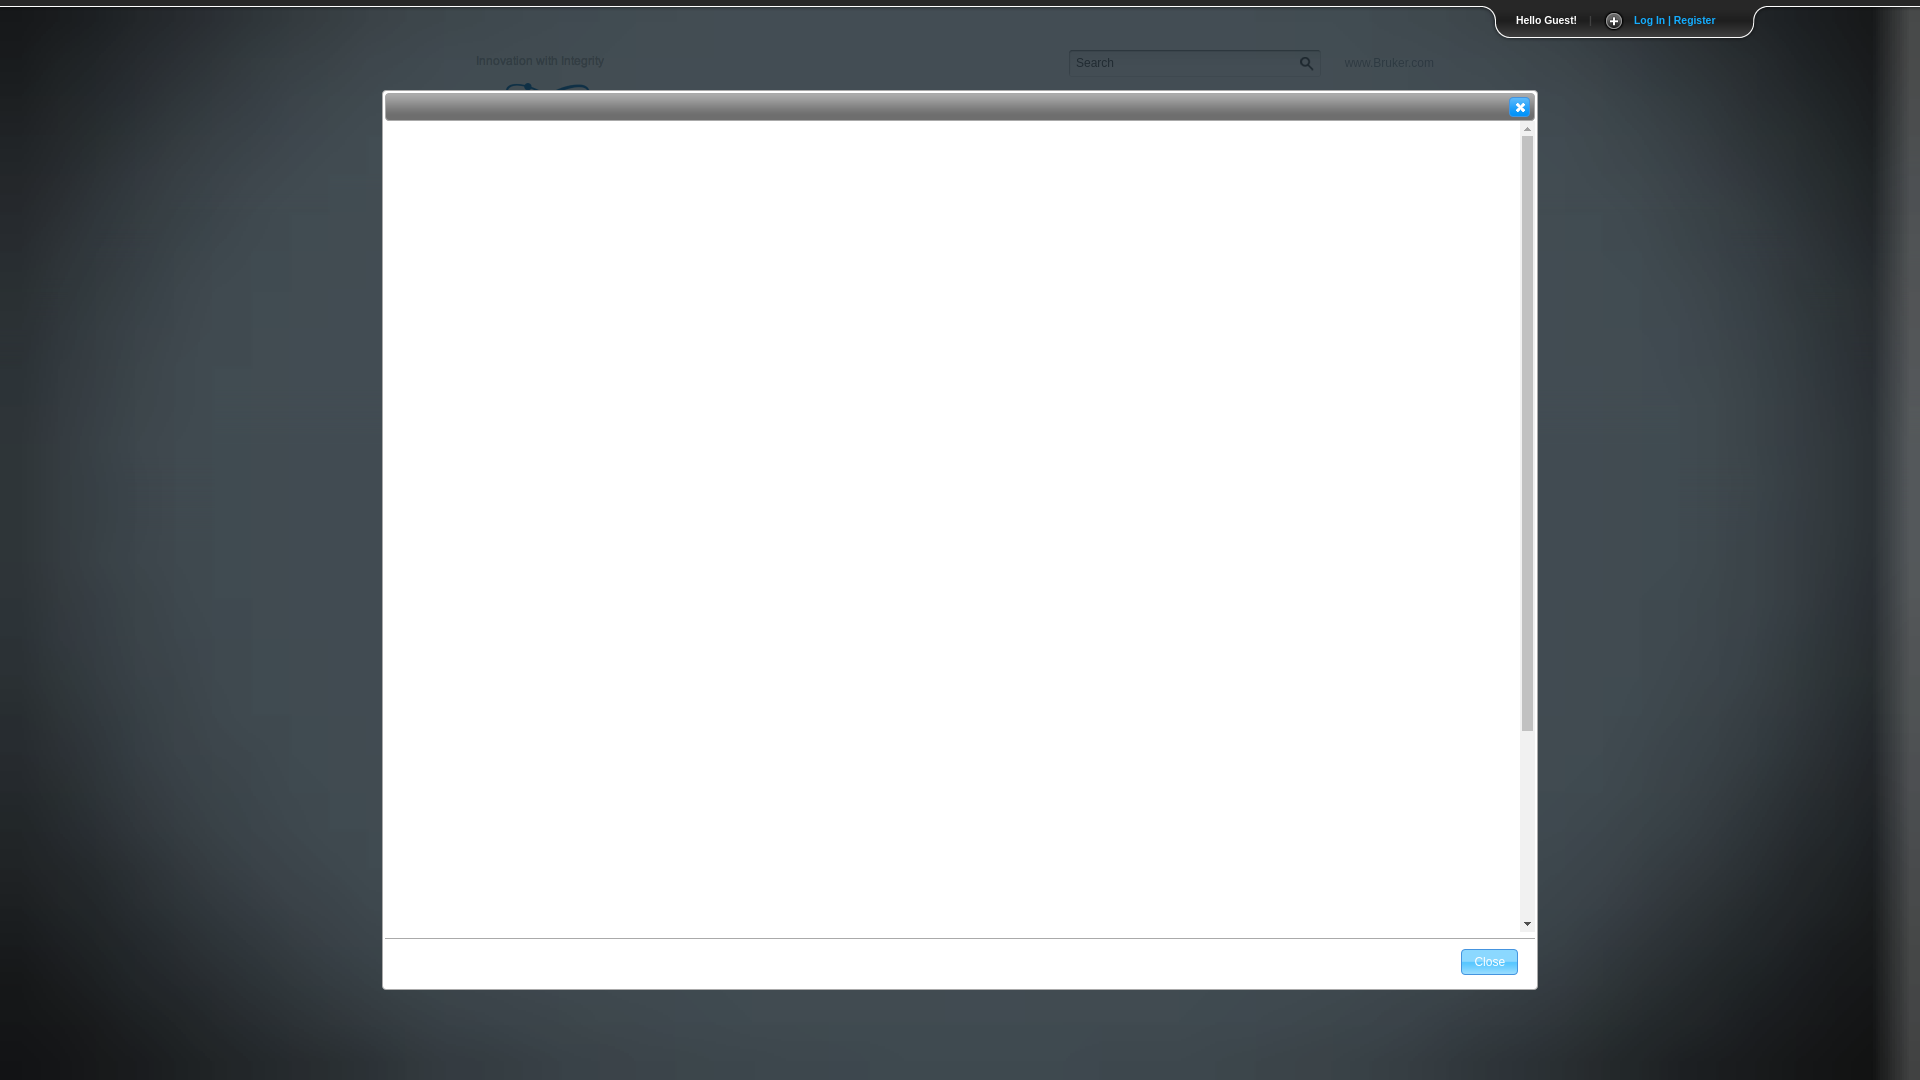 The width and height of the screenshot is (1920, 1080). I want to click on close, so click(1520, 106).